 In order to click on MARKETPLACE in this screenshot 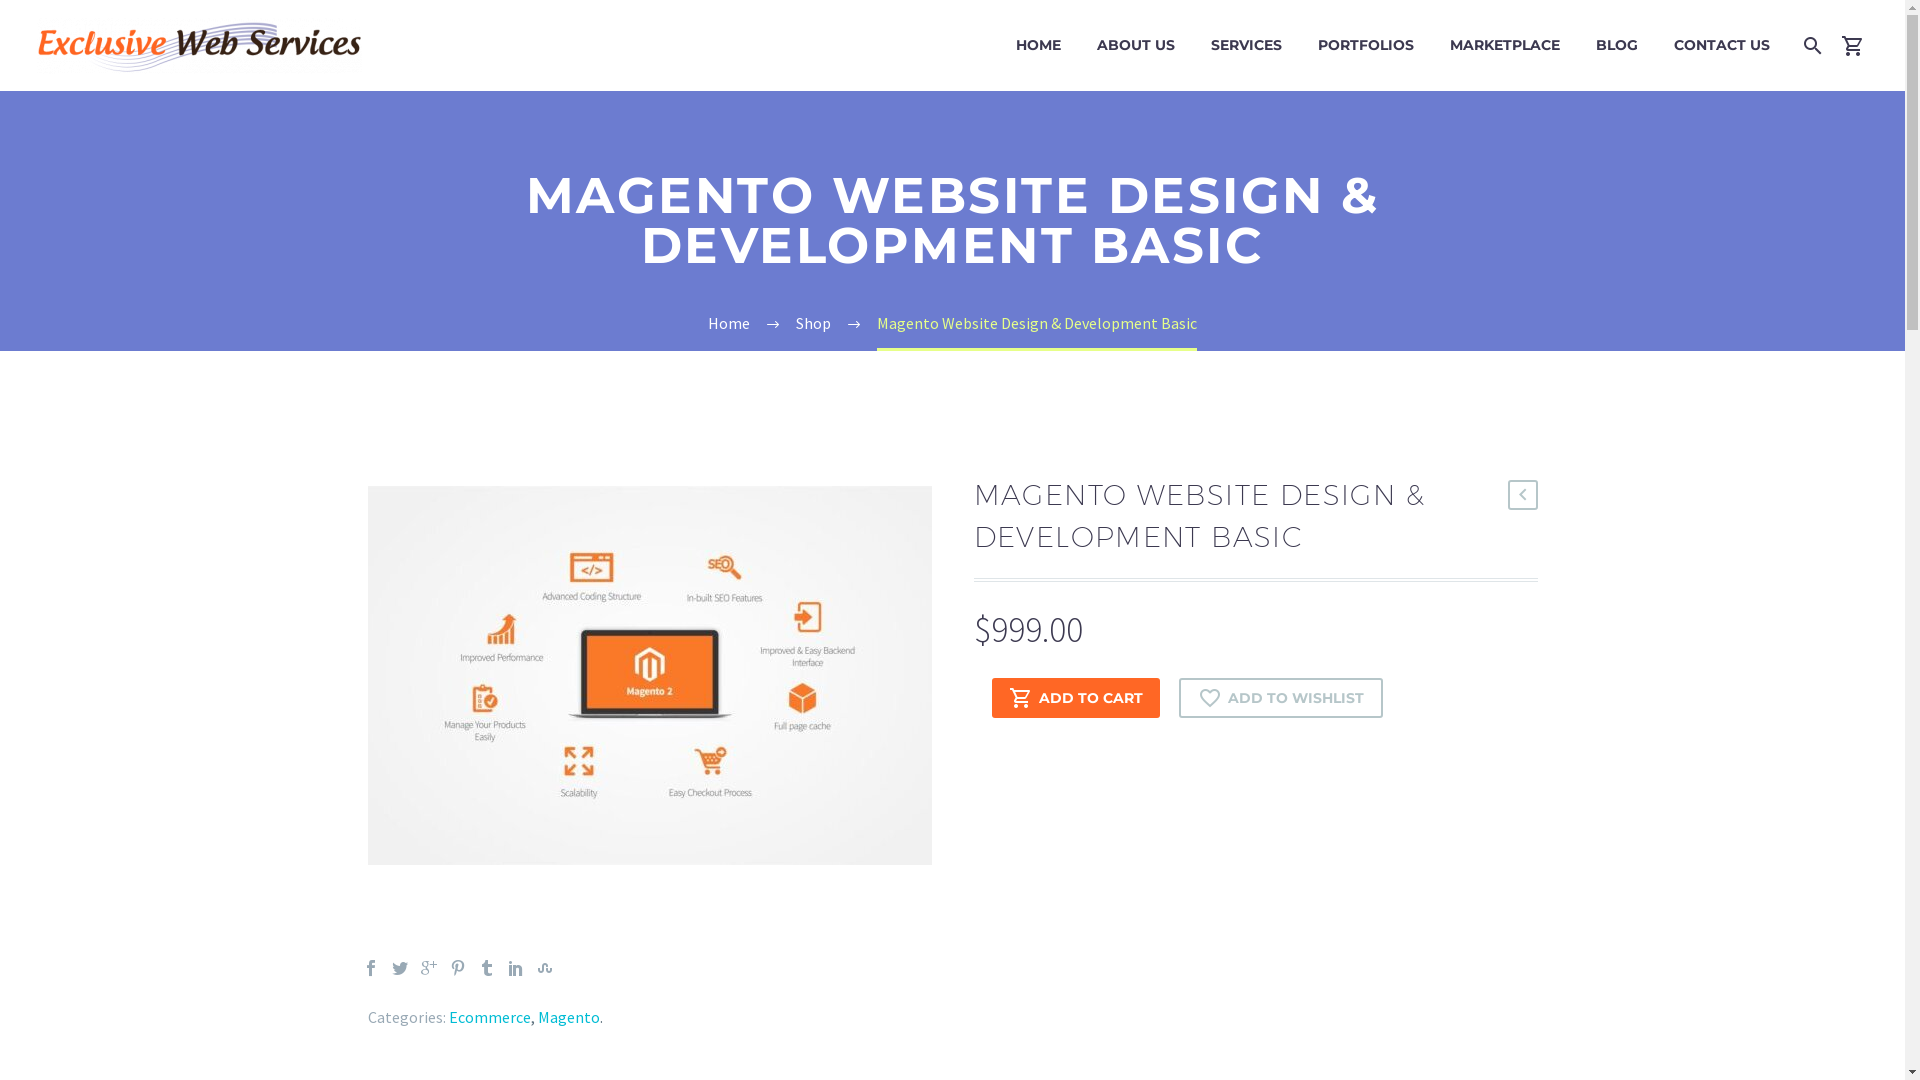, I will do `click(1505, 46)`.